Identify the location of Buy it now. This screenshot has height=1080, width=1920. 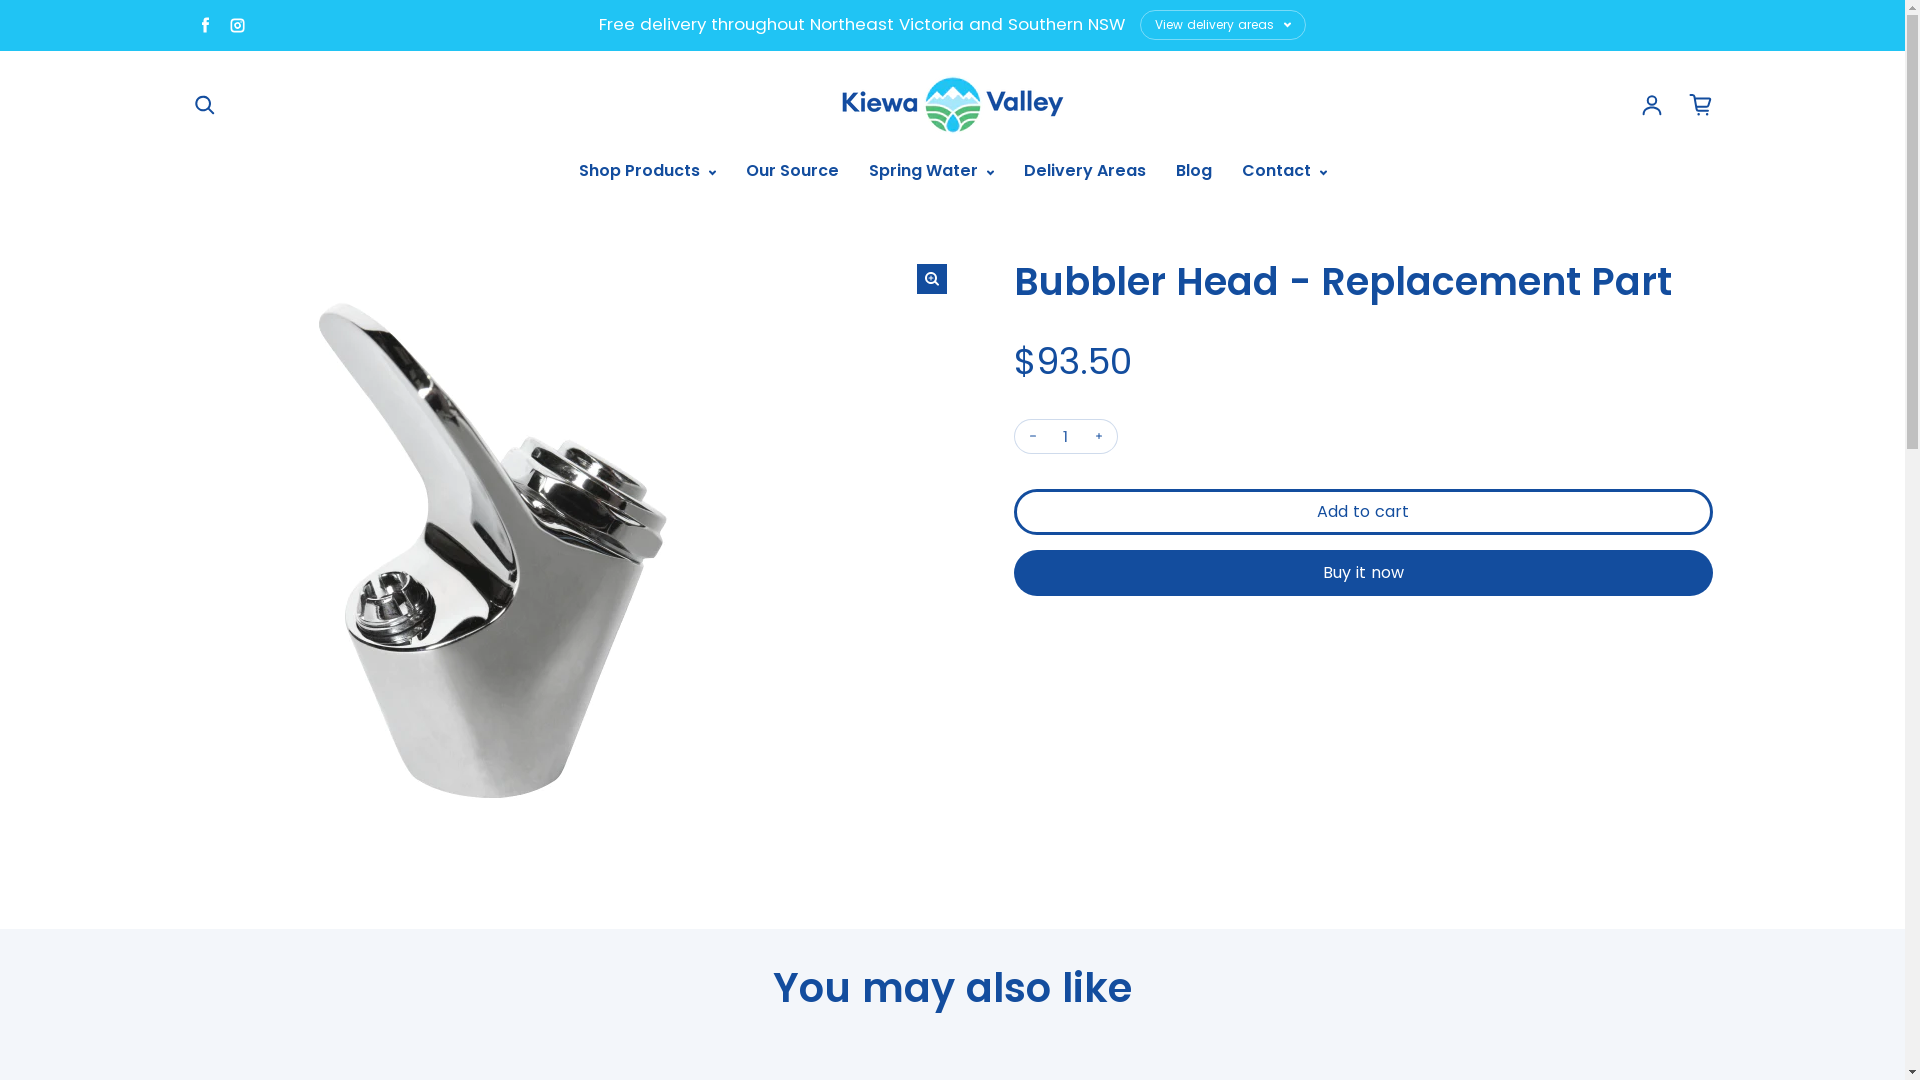
(1363, 573).